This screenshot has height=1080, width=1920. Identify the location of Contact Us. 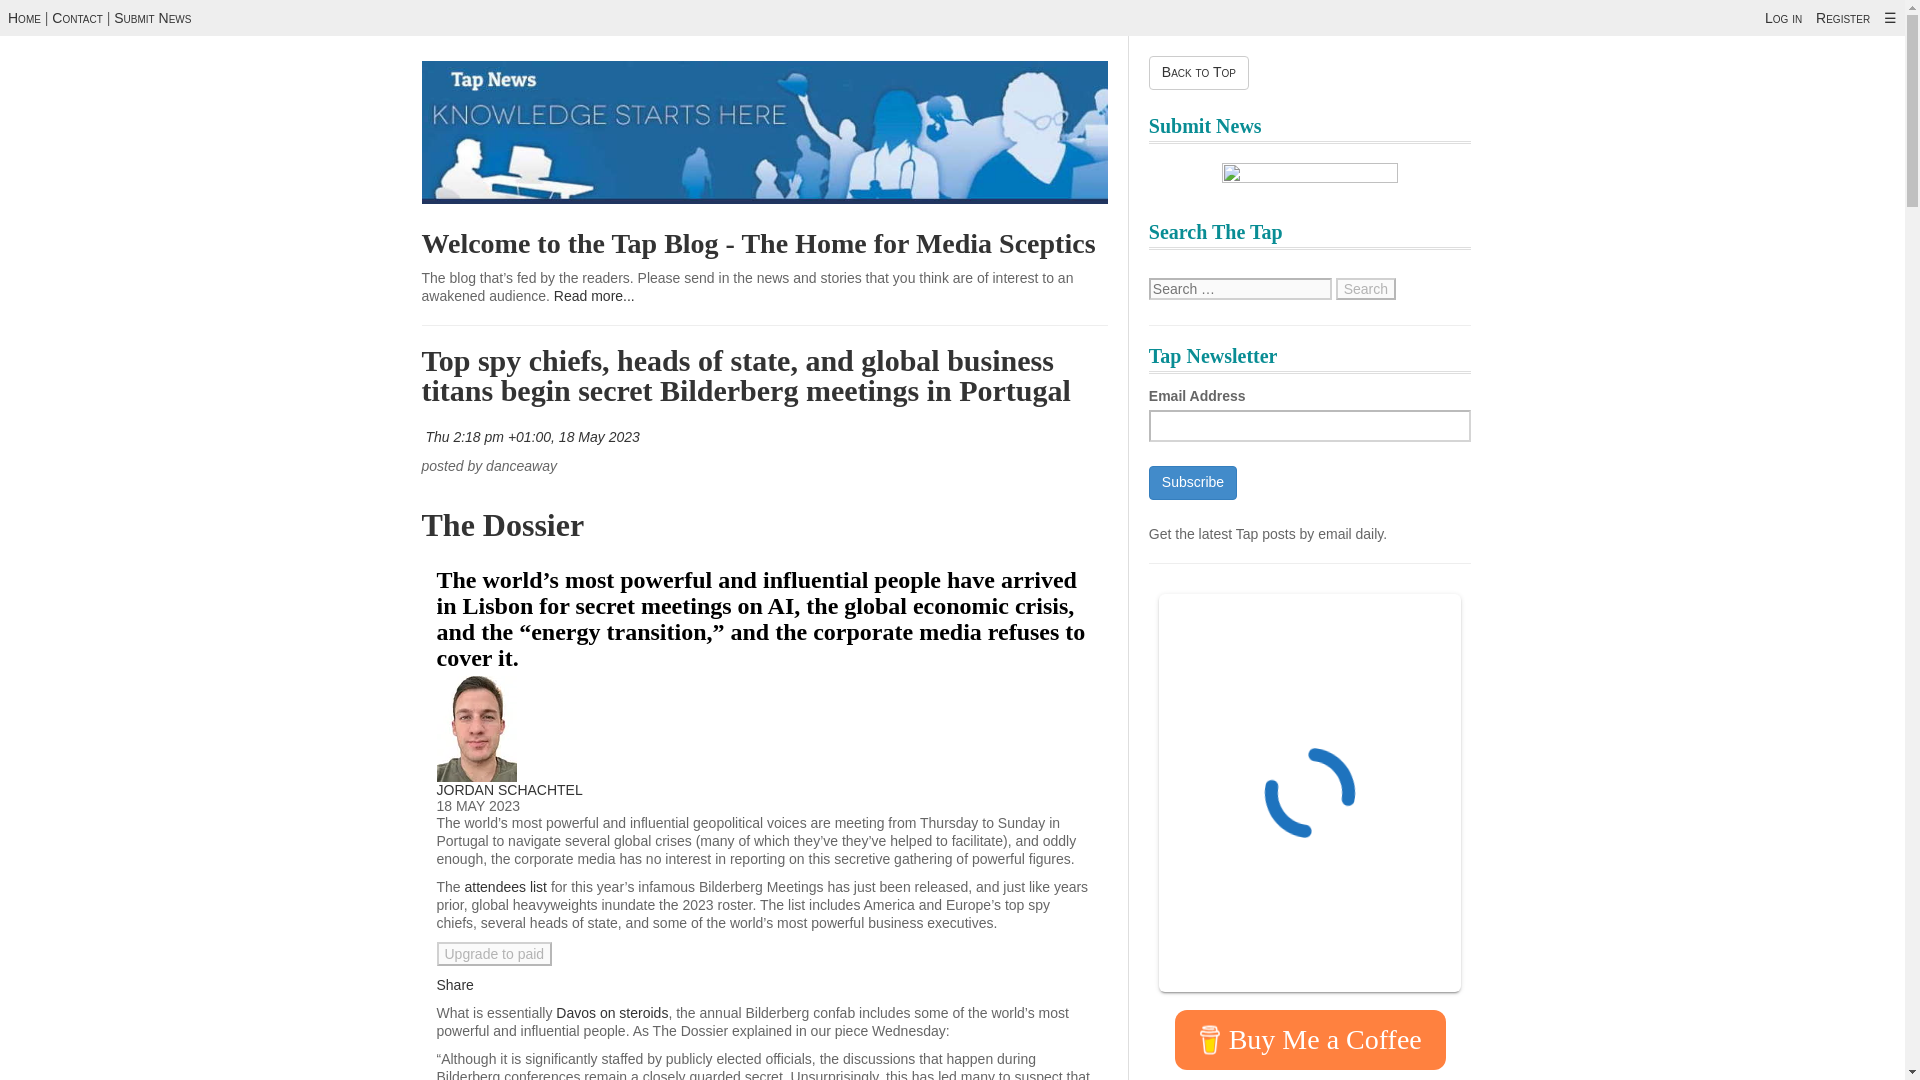
(76, 17).